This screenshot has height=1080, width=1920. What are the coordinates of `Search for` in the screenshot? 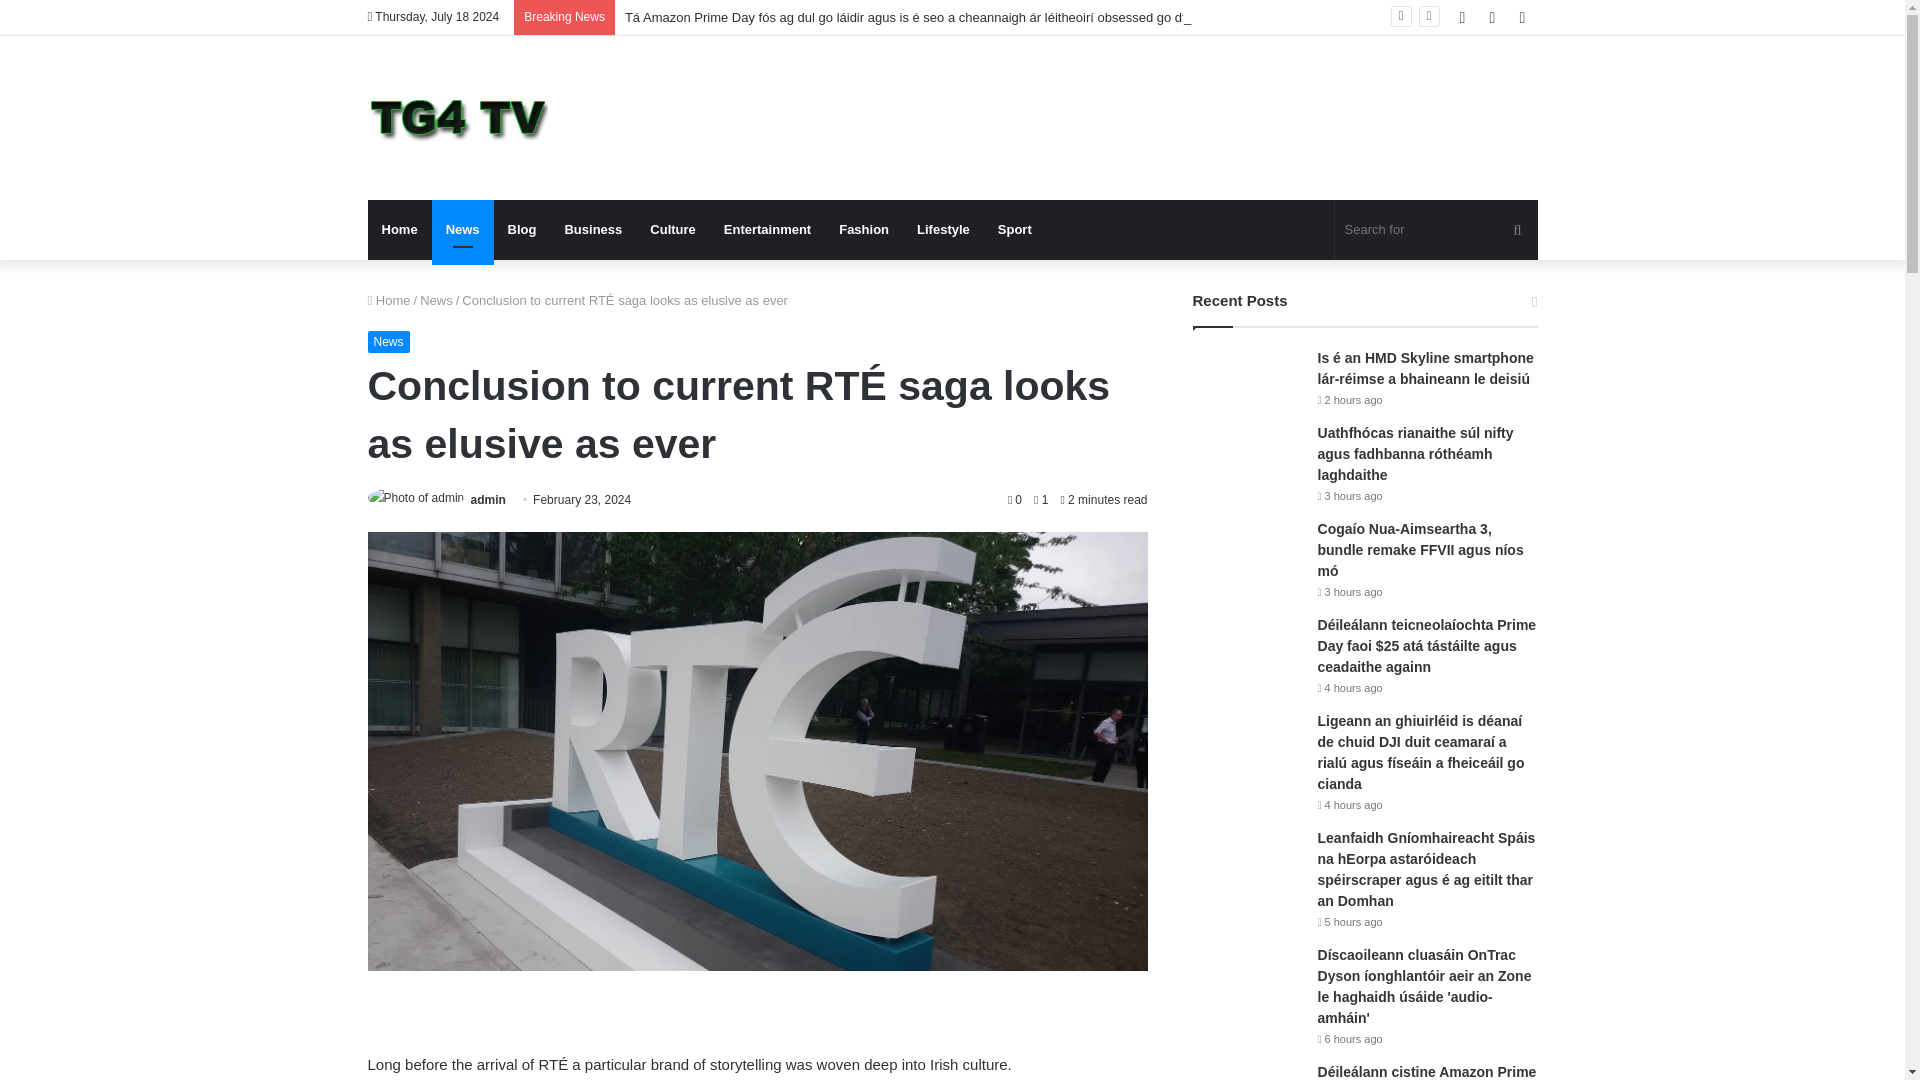 It's located at (1436, 230).